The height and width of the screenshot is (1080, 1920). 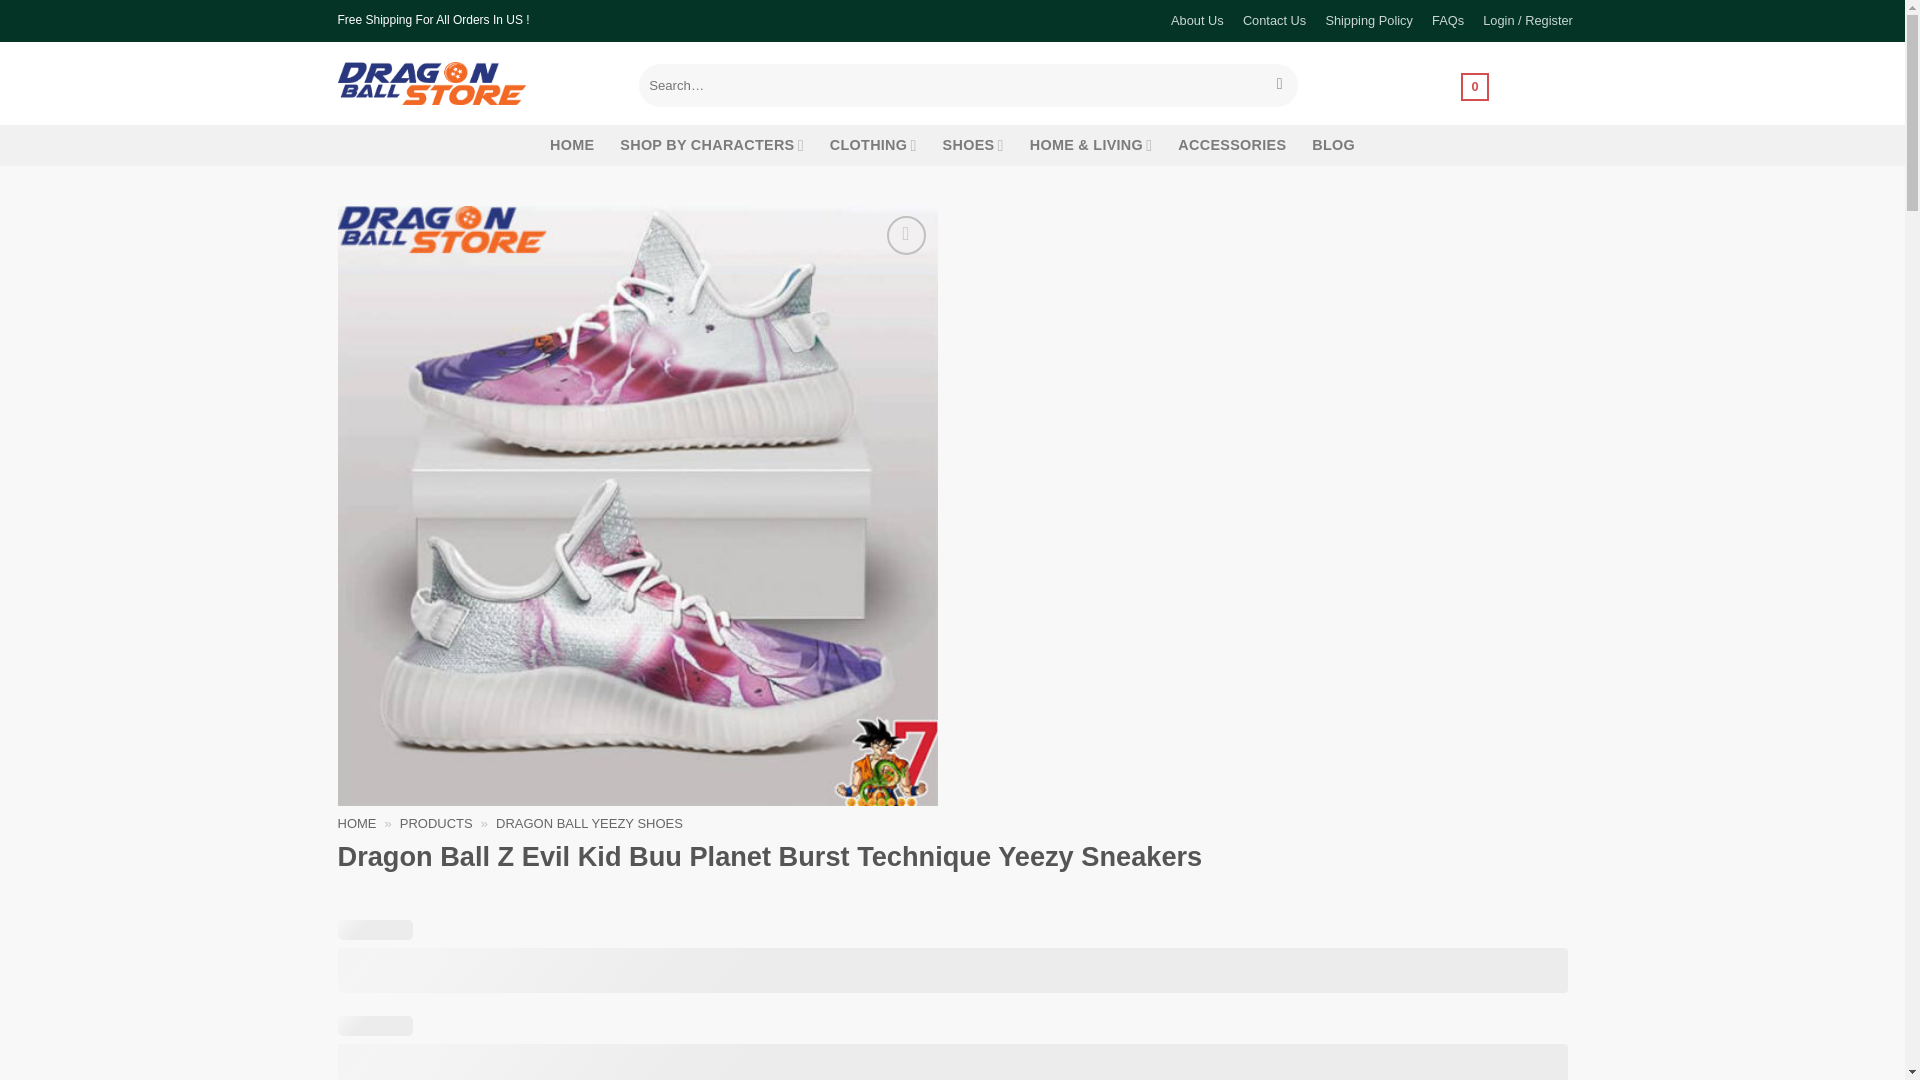 What do you see at coordinates (712, 146) in the screenshot?
I see `SHOP BY CHARACTERS` at bounding box center [712, 146].